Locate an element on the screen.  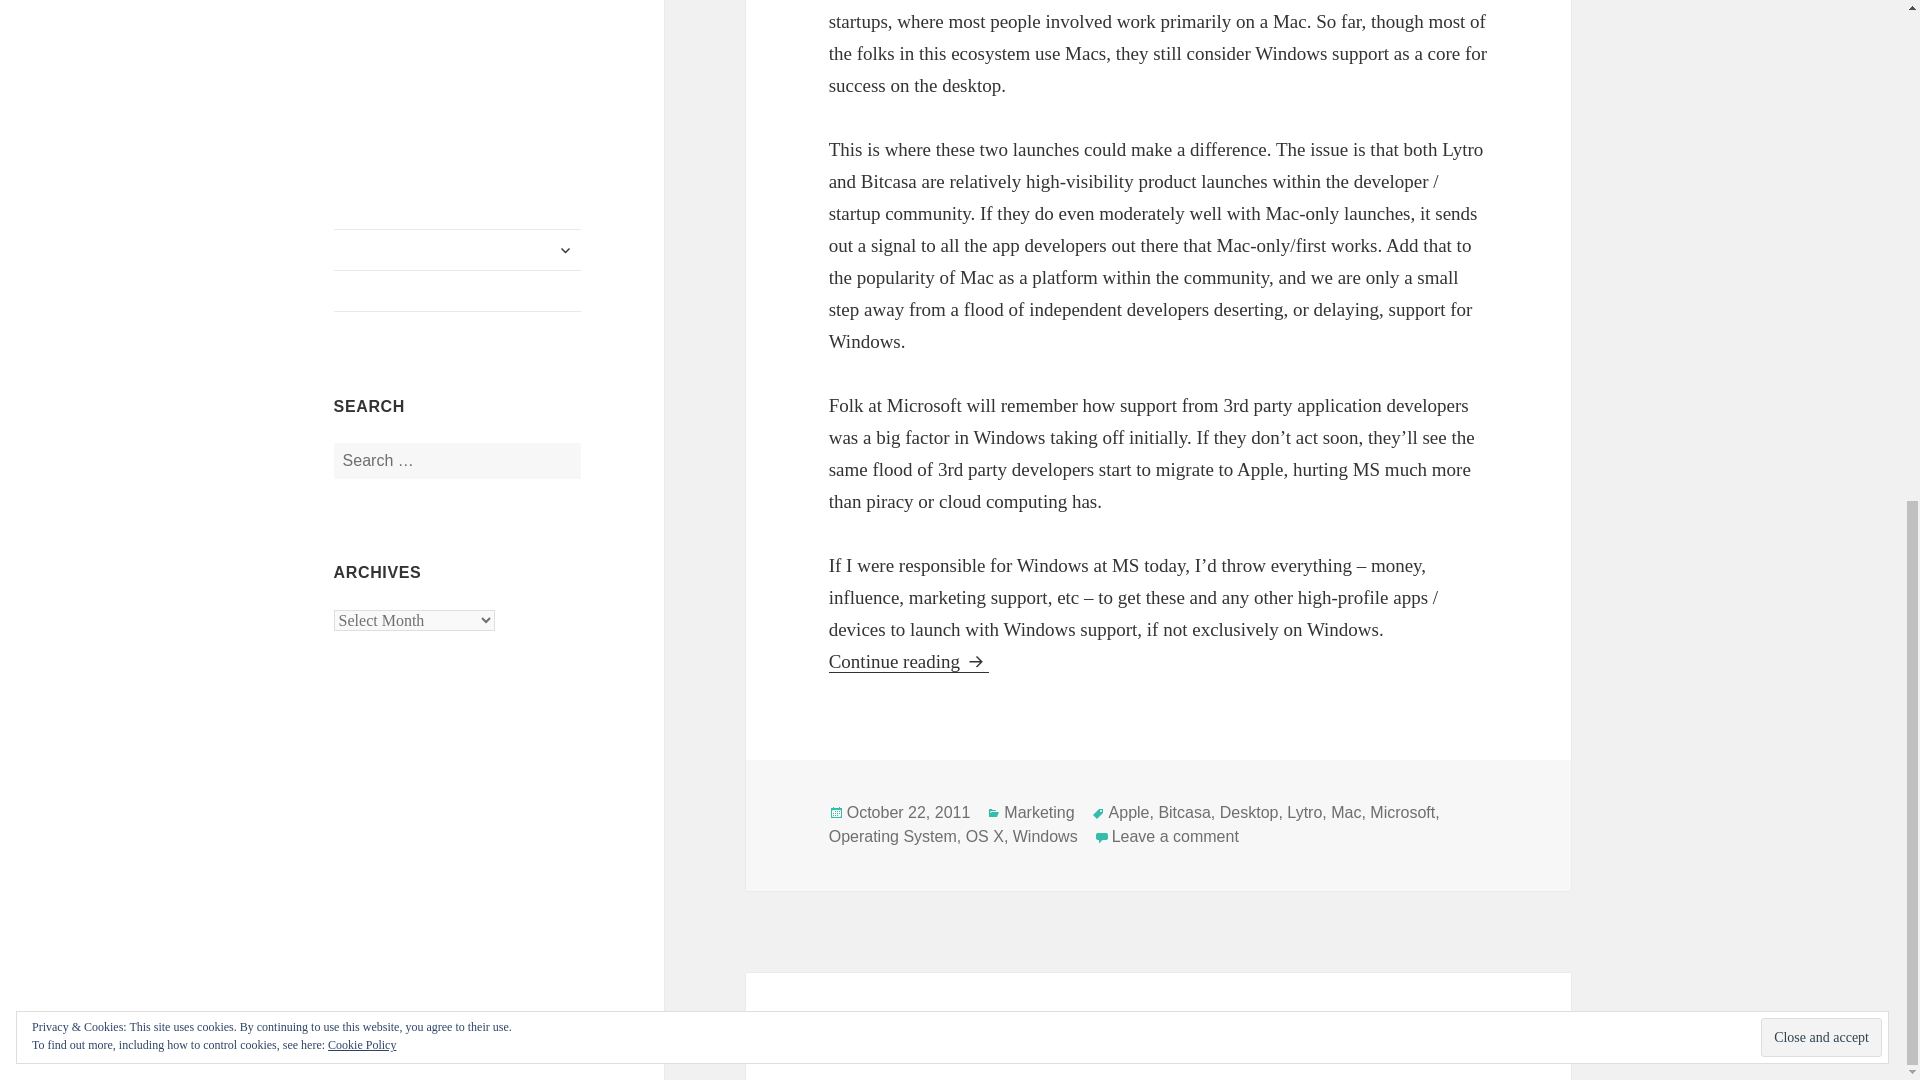
Desktop is located at coordinates (908, 812).